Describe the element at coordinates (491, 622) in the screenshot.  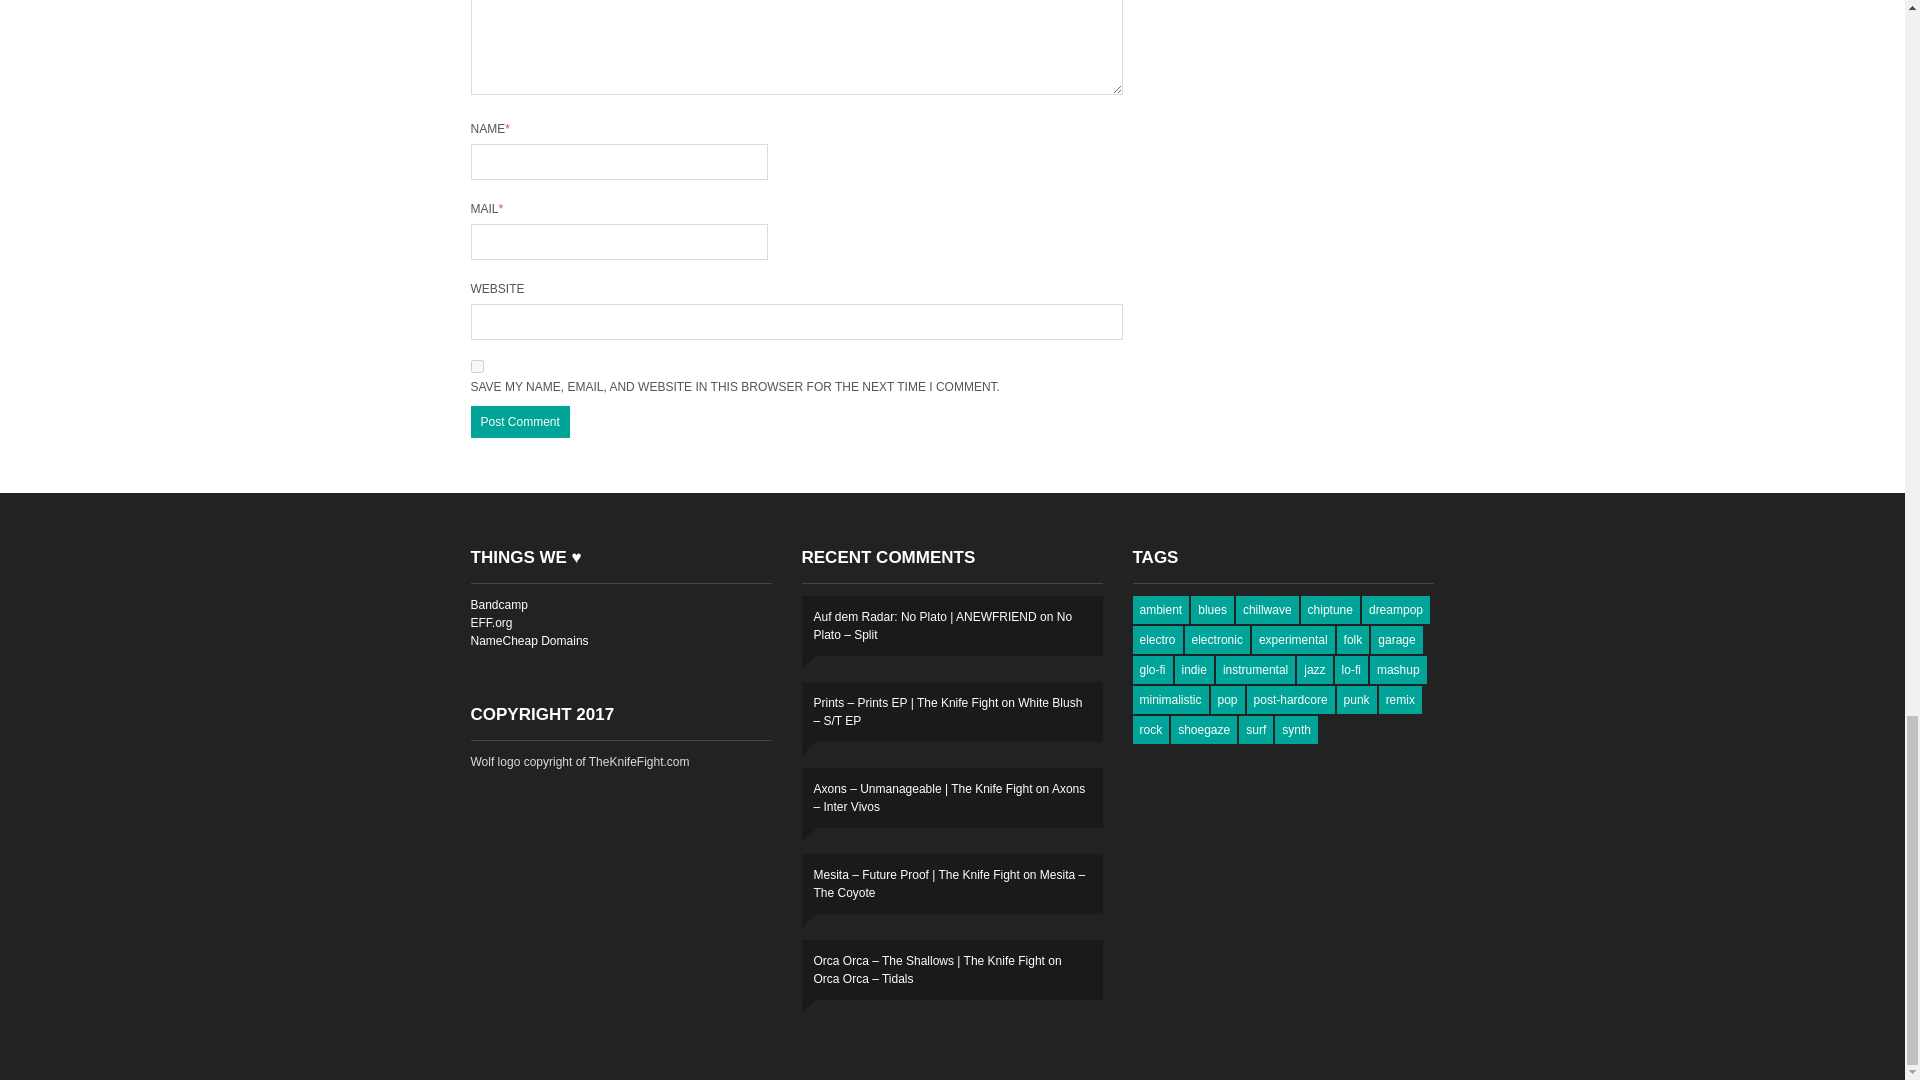
I see `EFF.org` at that location.